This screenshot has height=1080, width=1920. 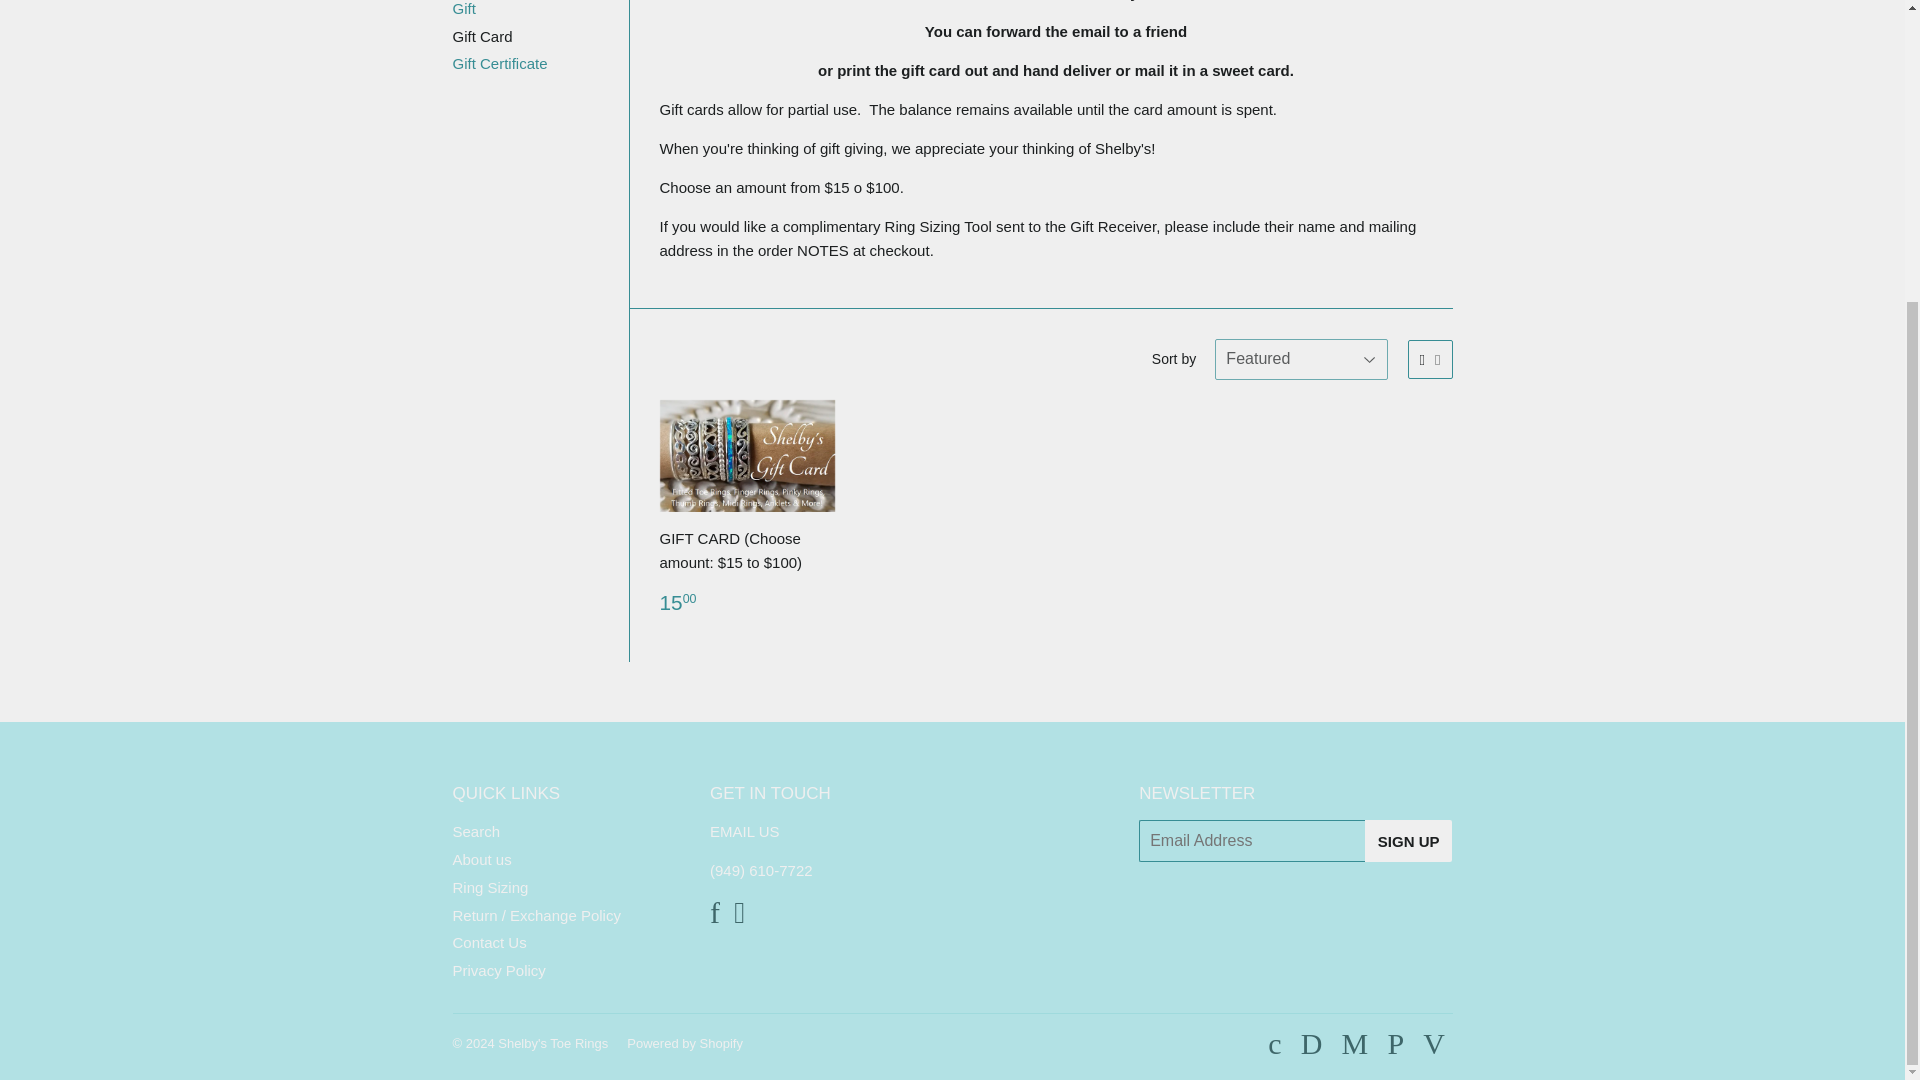 I want to click on Show products matching tag Gift, so click(x=462, y=8).